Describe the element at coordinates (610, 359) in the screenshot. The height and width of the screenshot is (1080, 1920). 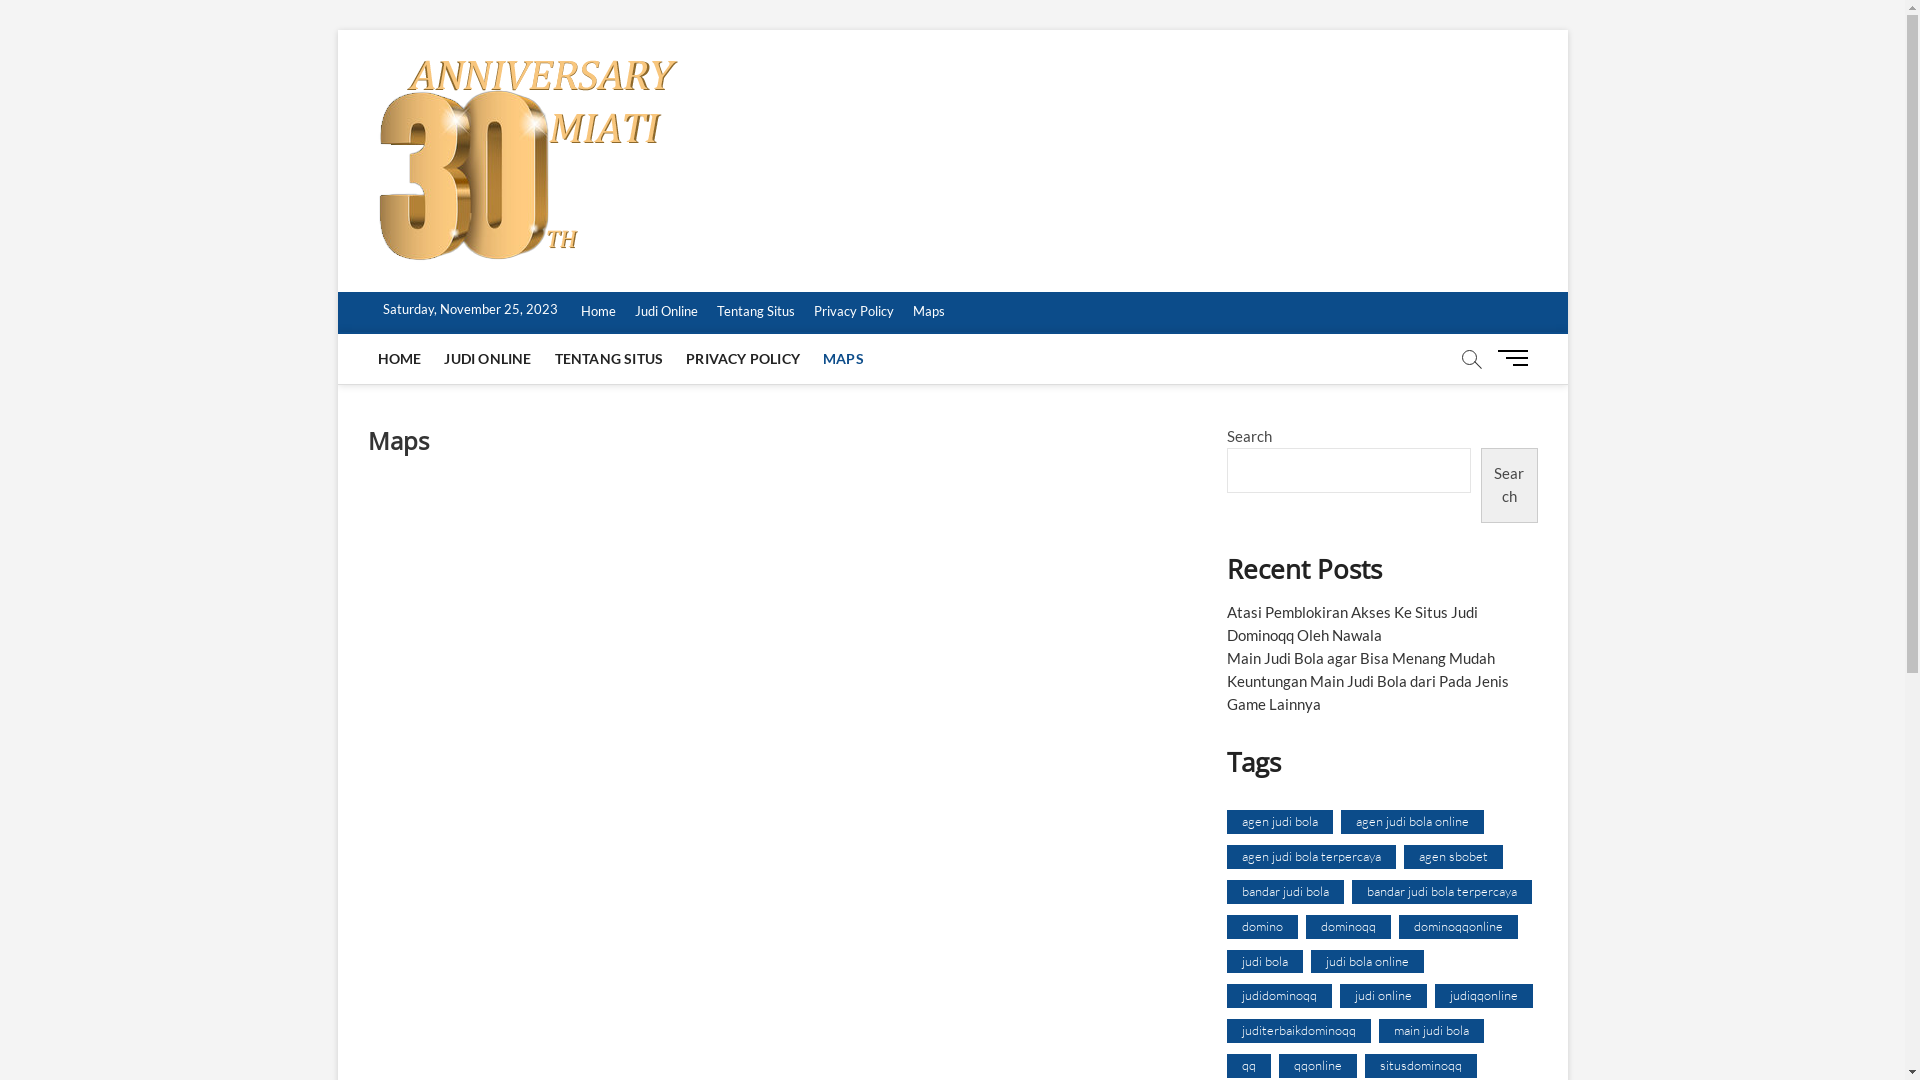
I see `TENTANG SITUS` at that location.